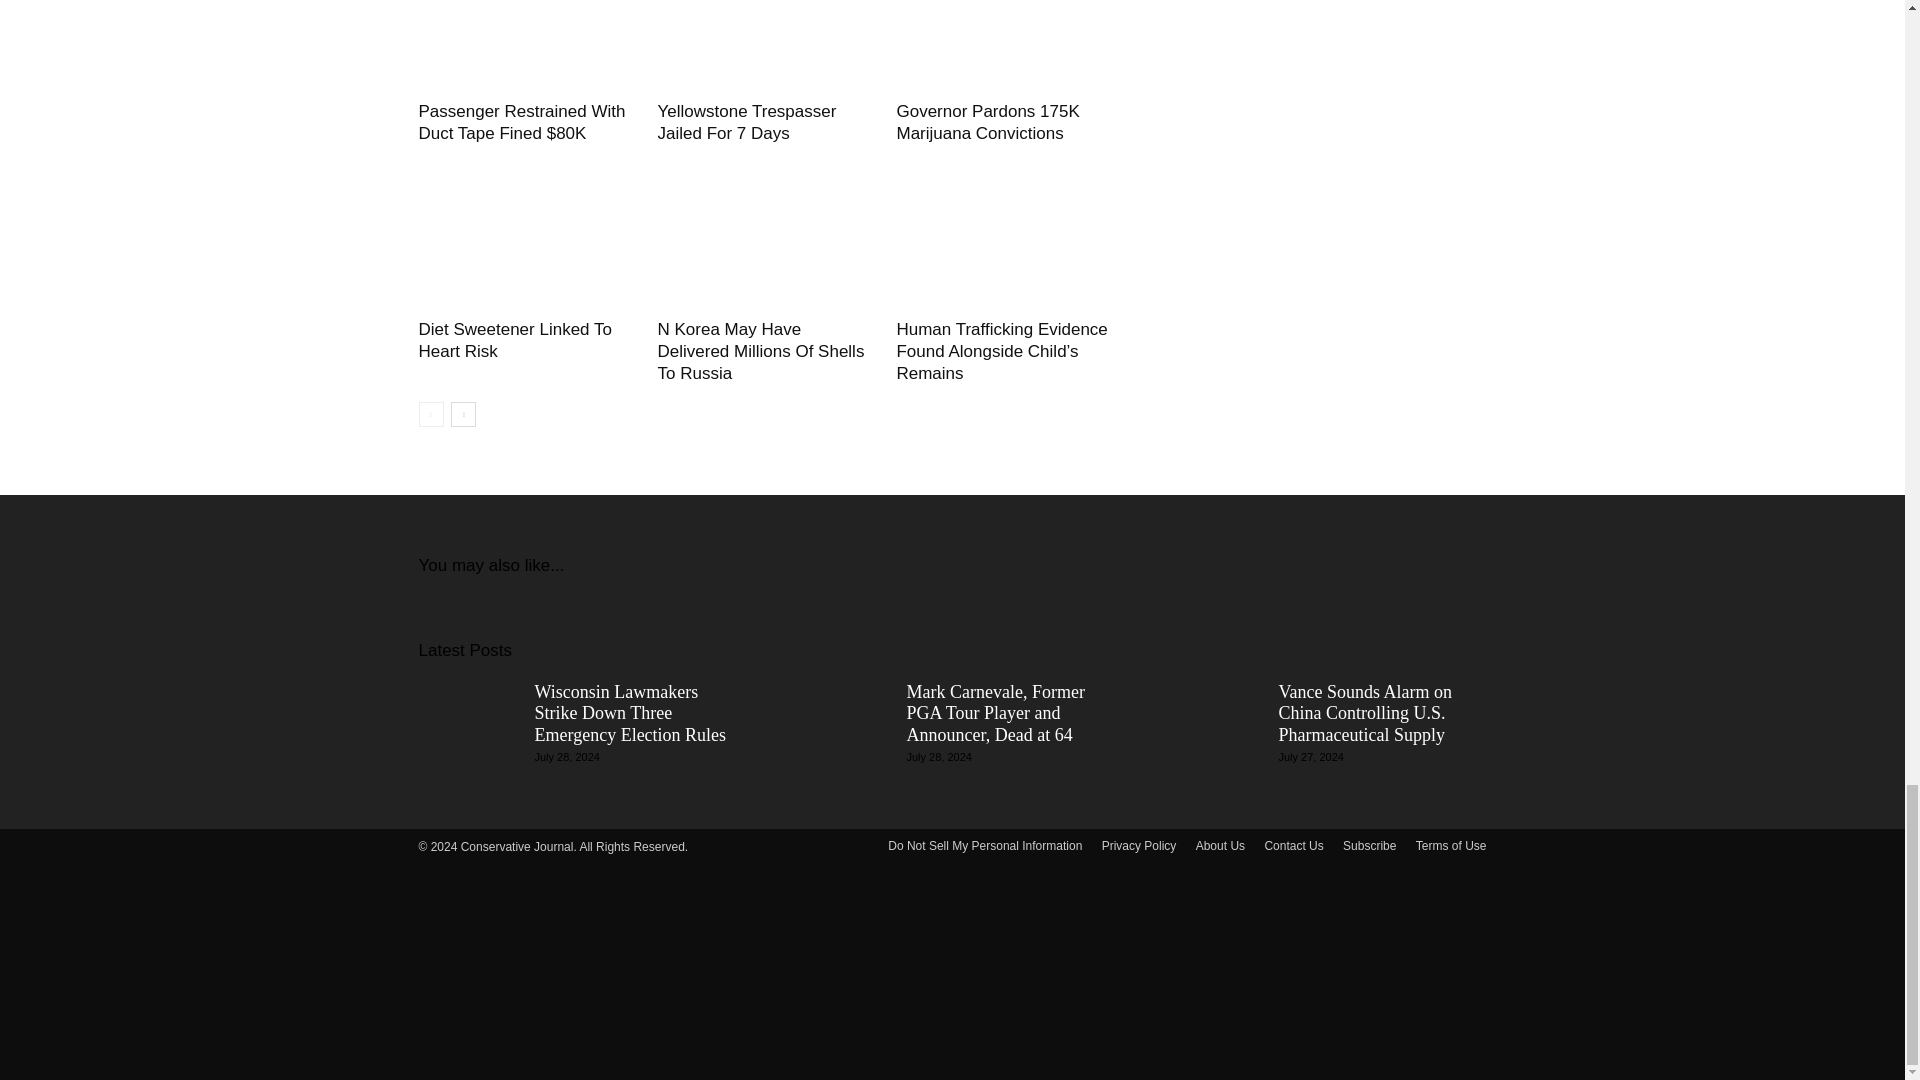 The height and width of the screenshot is (1080, 1920). What do you see at coordinates (1004, 46) in the screenshot?
I see `Governor Pardons 175K Marijuana Convictions` at bounding box center [1004, 46].